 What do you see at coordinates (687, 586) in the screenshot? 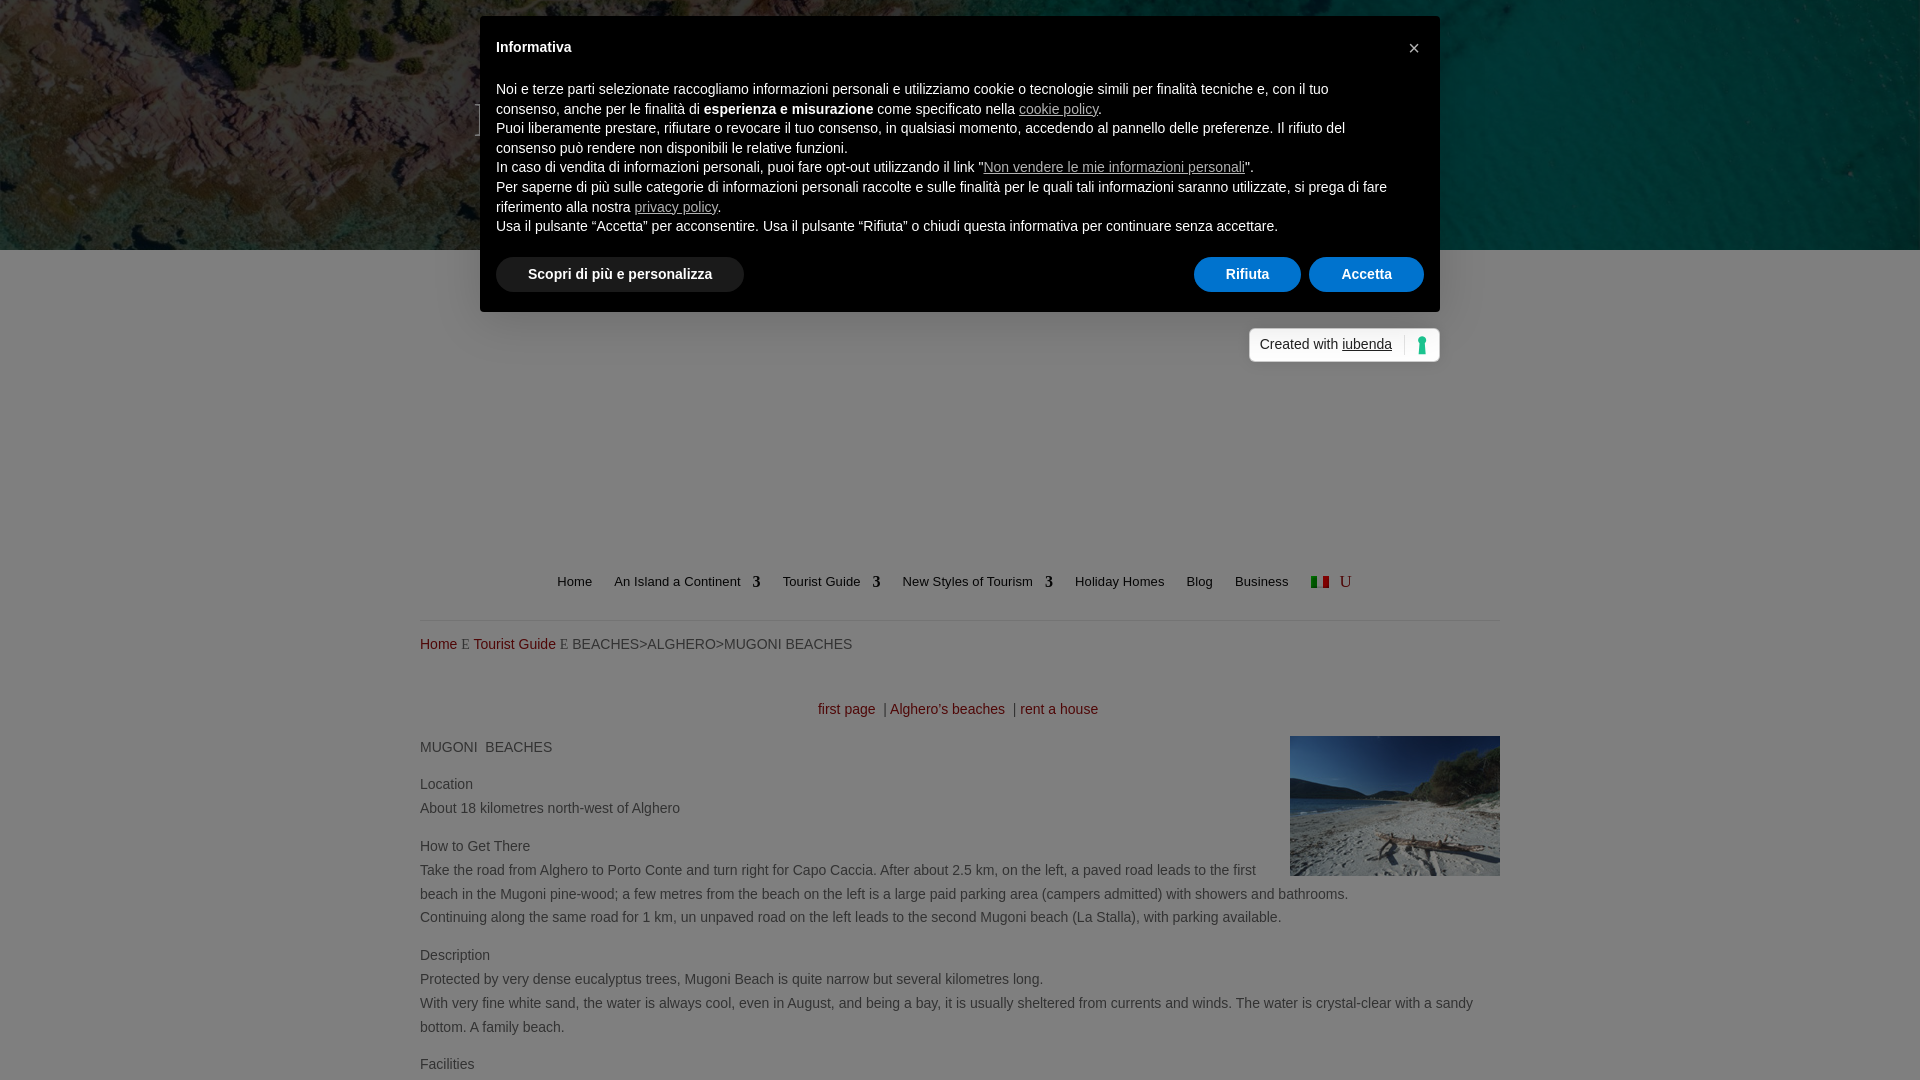
I see `An Island a Continent` at bounding box center [687, 586].